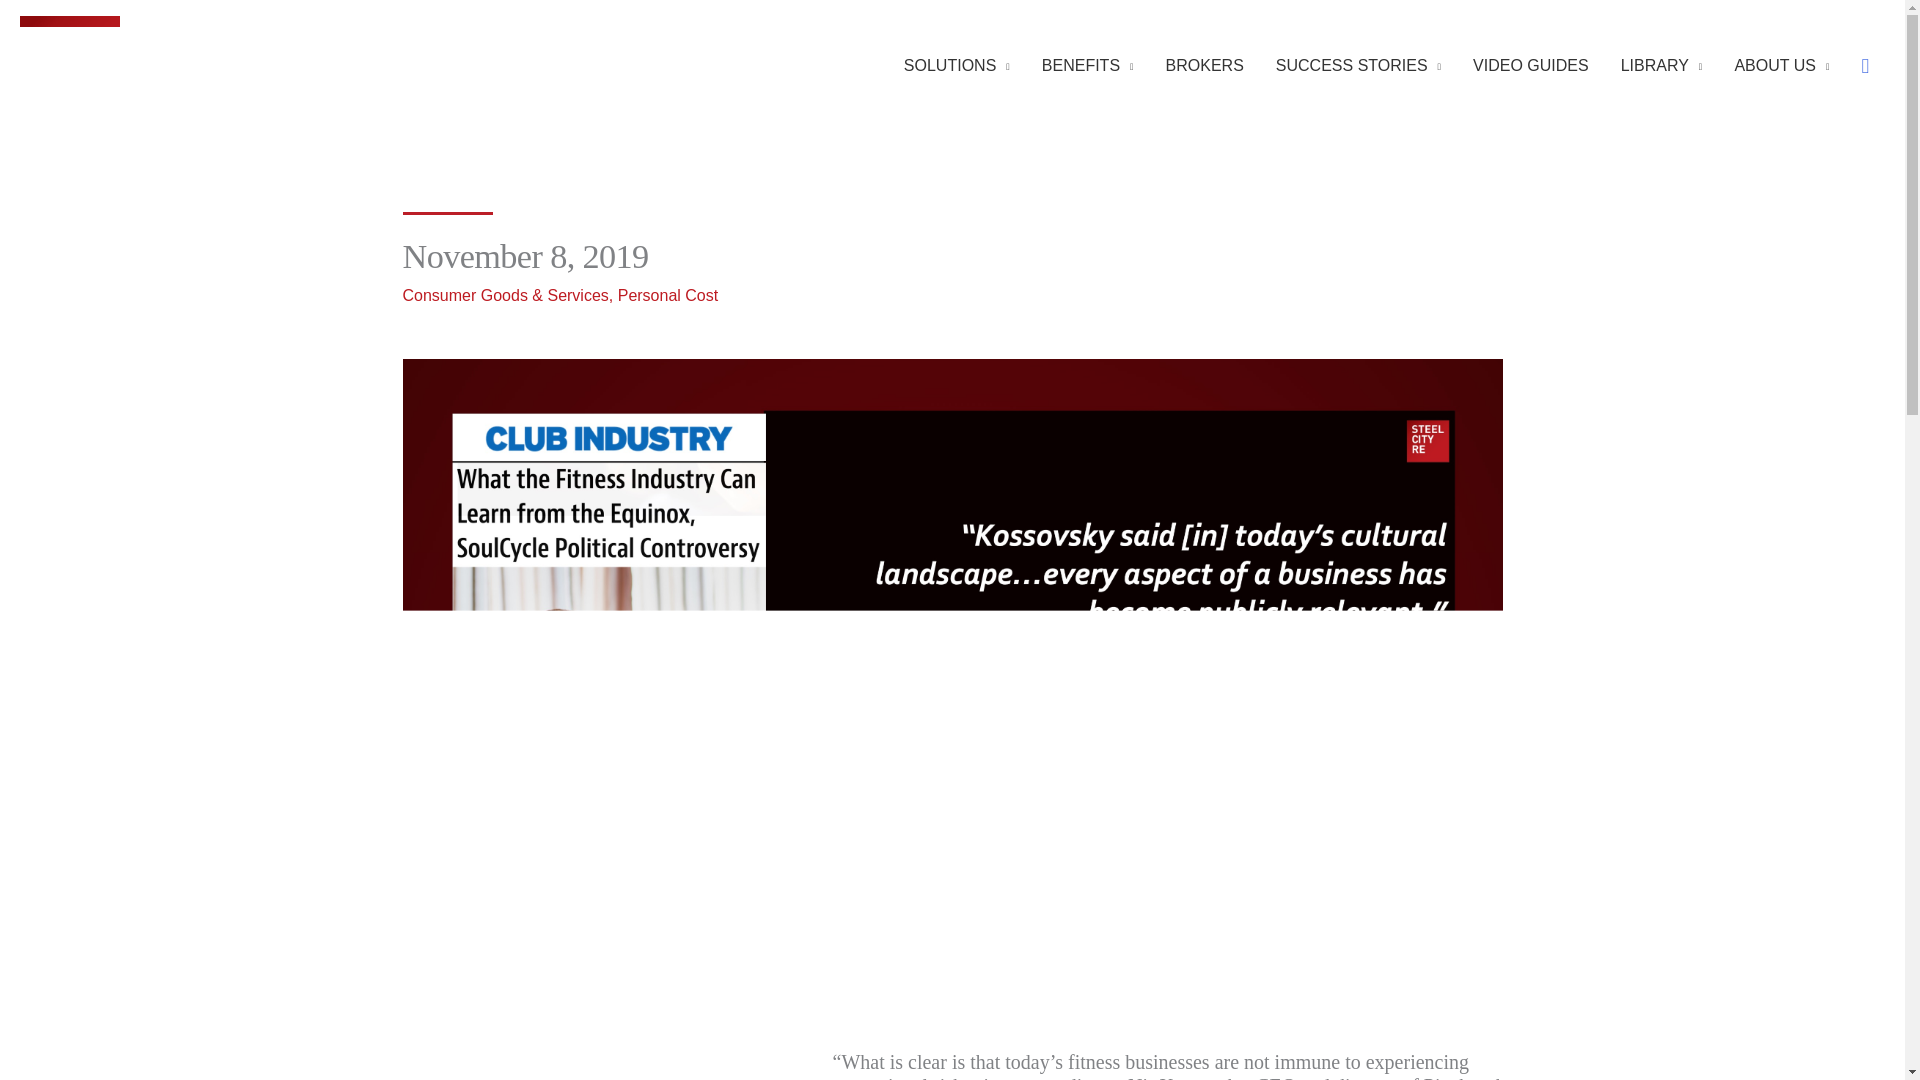 The width and height of the screenshot is (1920, 1080). I want to click on SOLUTIONS, so click(956, 65).